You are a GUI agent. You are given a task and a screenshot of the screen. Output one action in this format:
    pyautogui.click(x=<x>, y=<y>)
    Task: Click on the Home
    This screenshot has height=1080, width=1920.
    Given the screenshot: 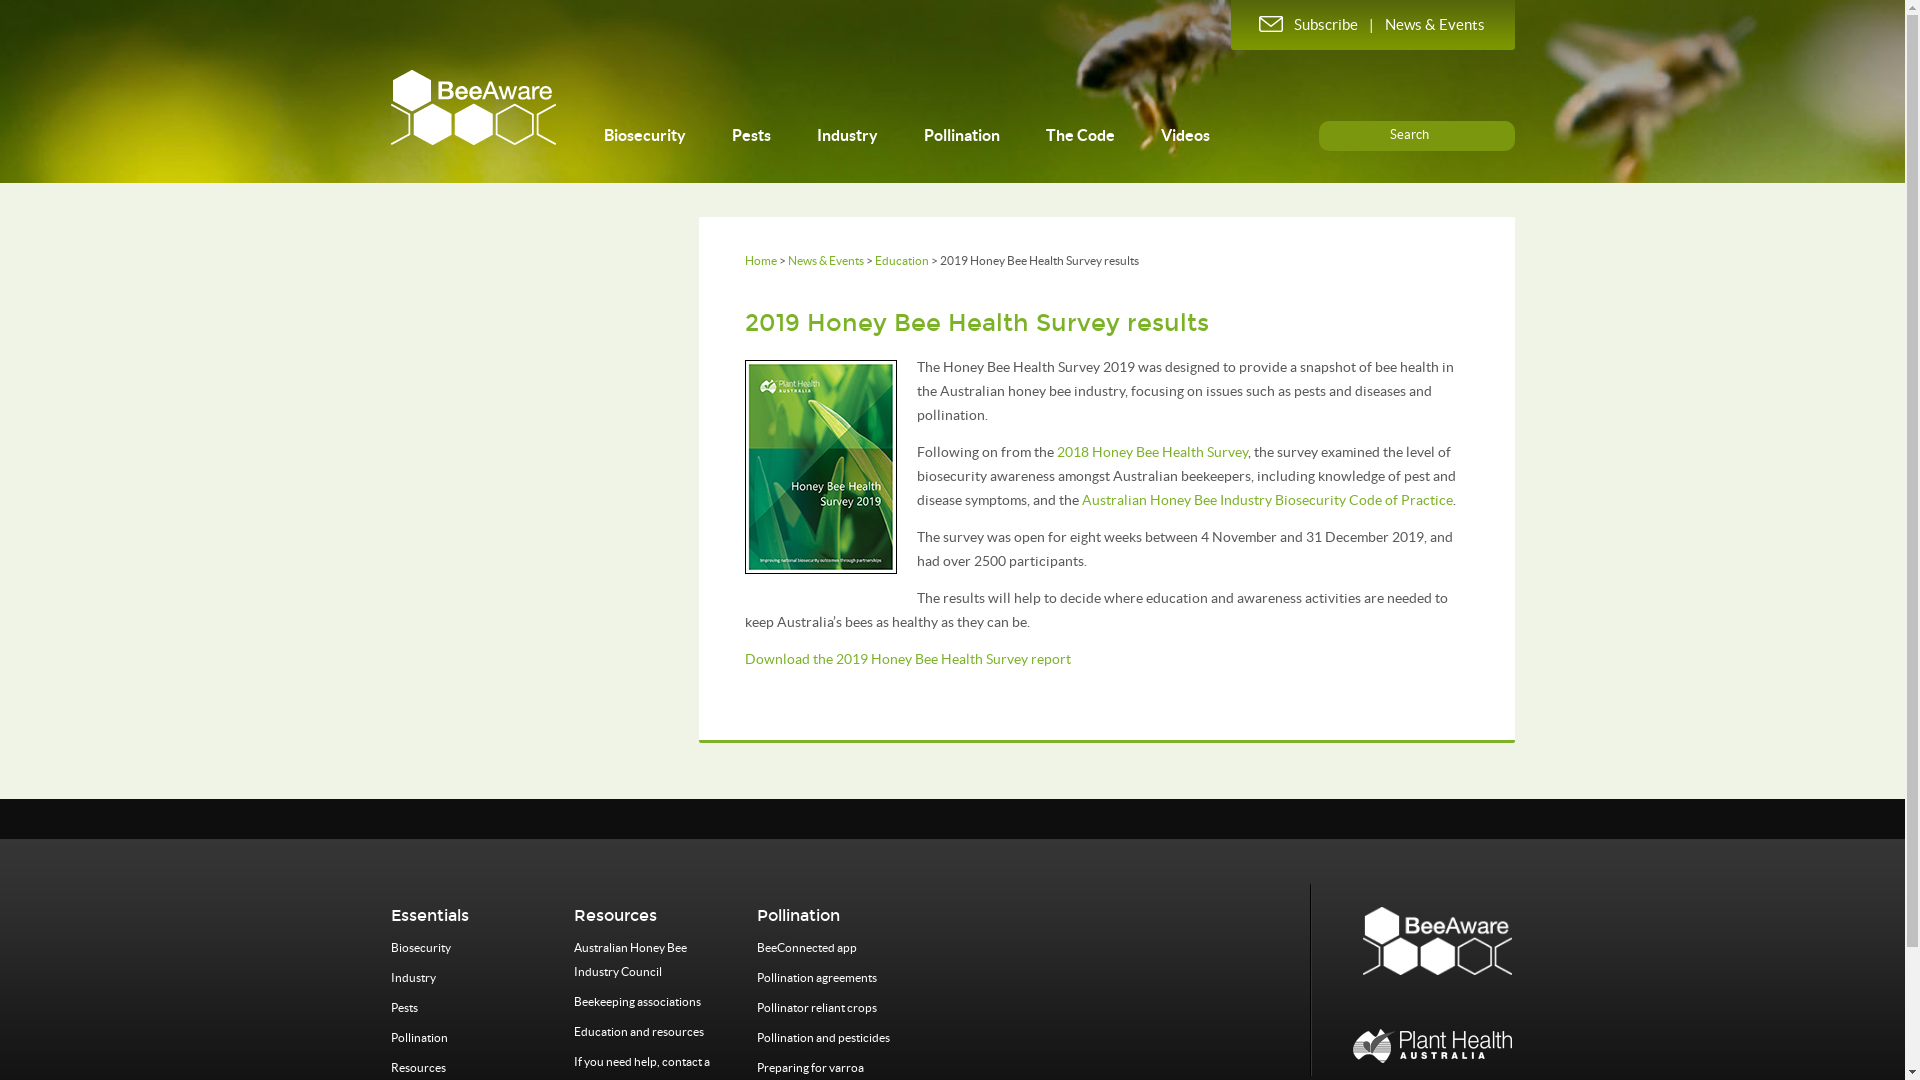 What is the action you would take?
    pyautogui.click(x=760, y=260)
    